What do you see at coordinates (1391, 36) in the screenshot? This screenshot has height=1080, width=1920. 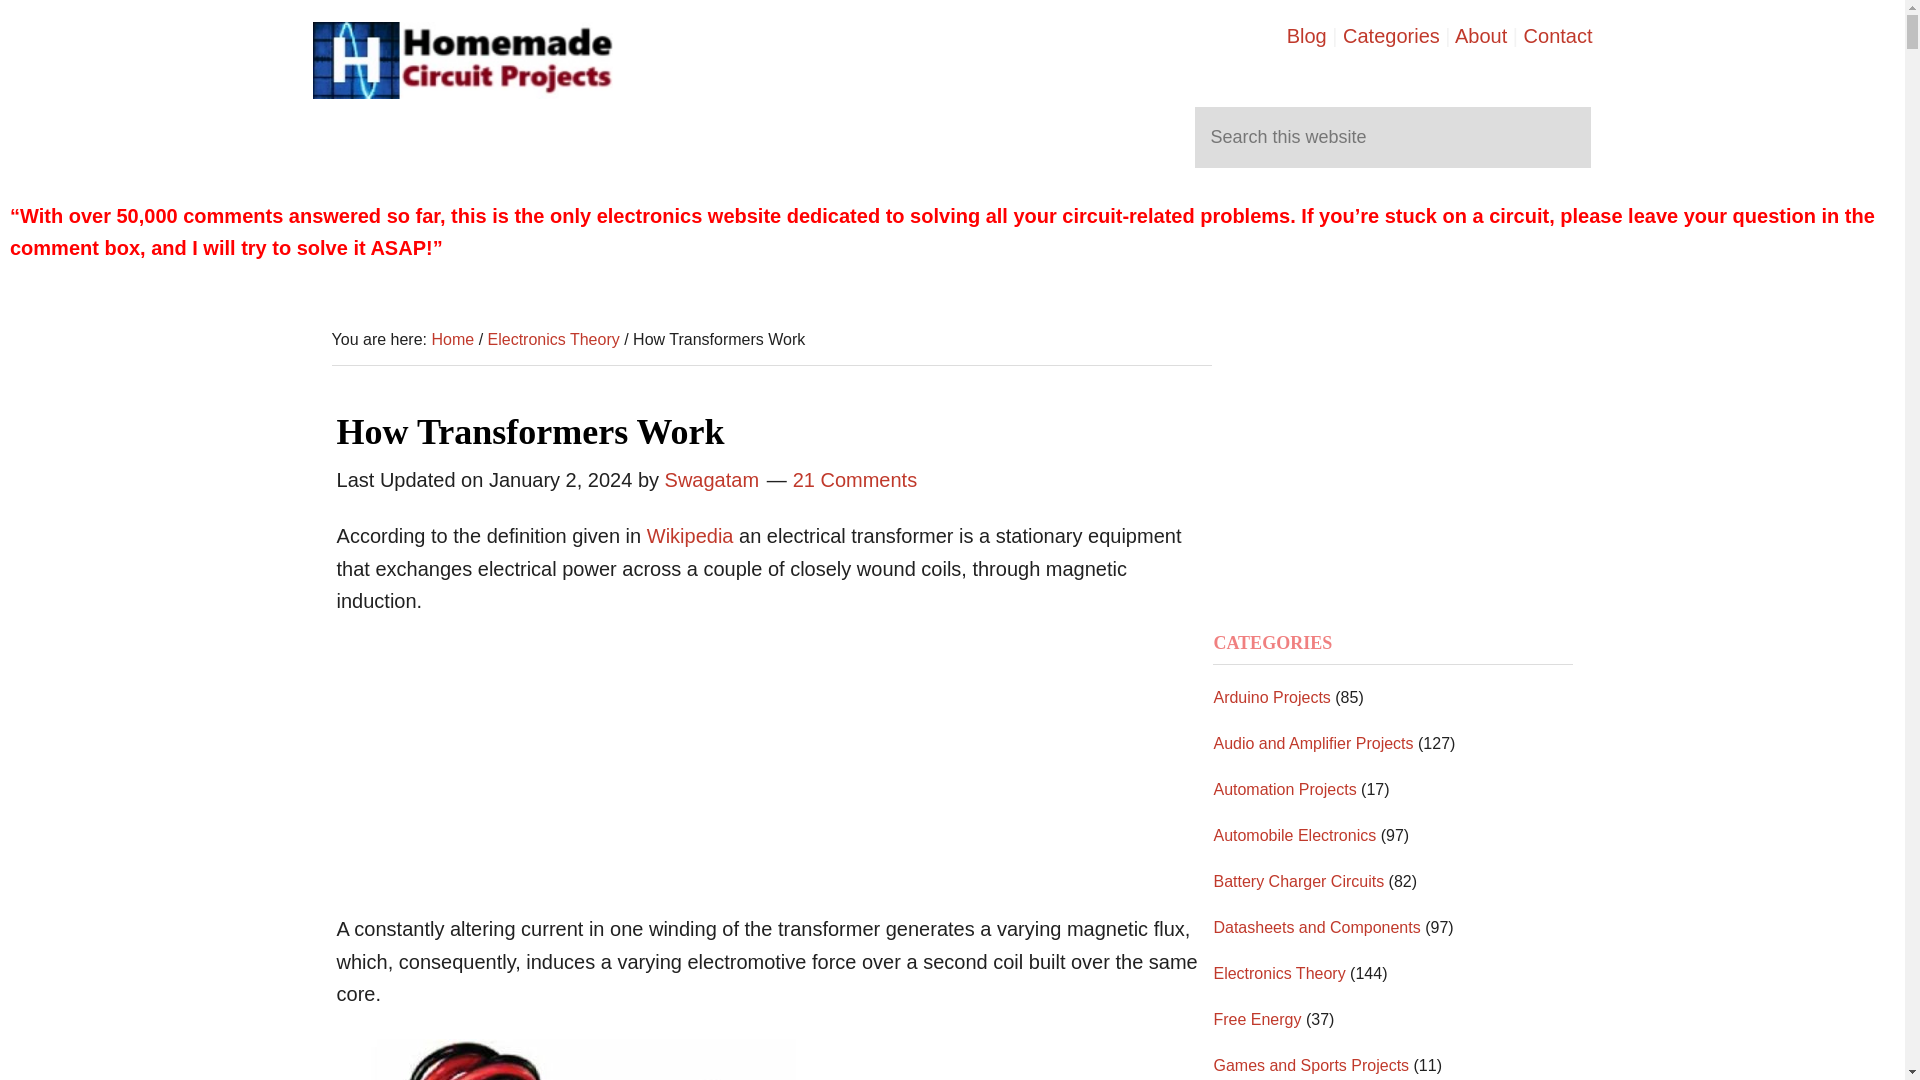 I see `Categories` at bounding box center [1391, 36].